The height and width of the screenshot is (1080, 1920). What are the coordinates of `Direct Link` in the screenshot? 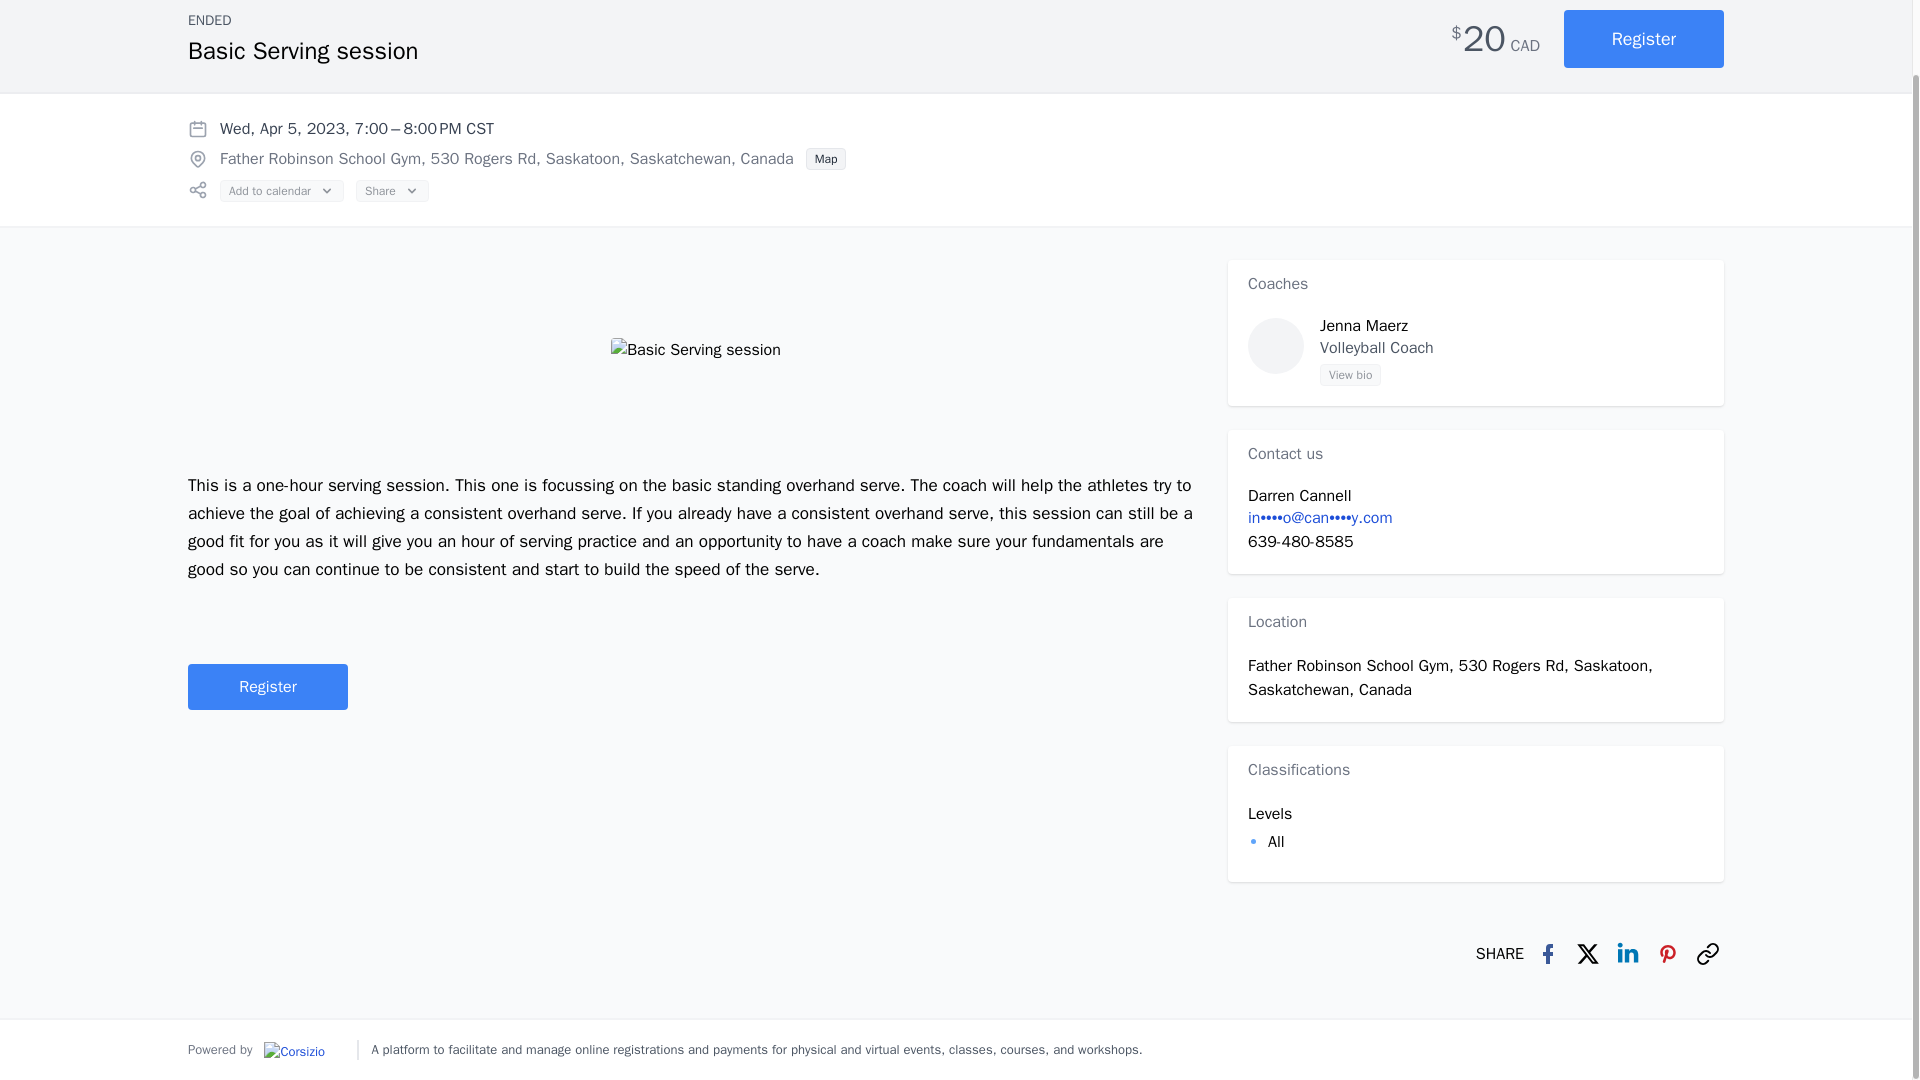 It's located at (1708, 954).